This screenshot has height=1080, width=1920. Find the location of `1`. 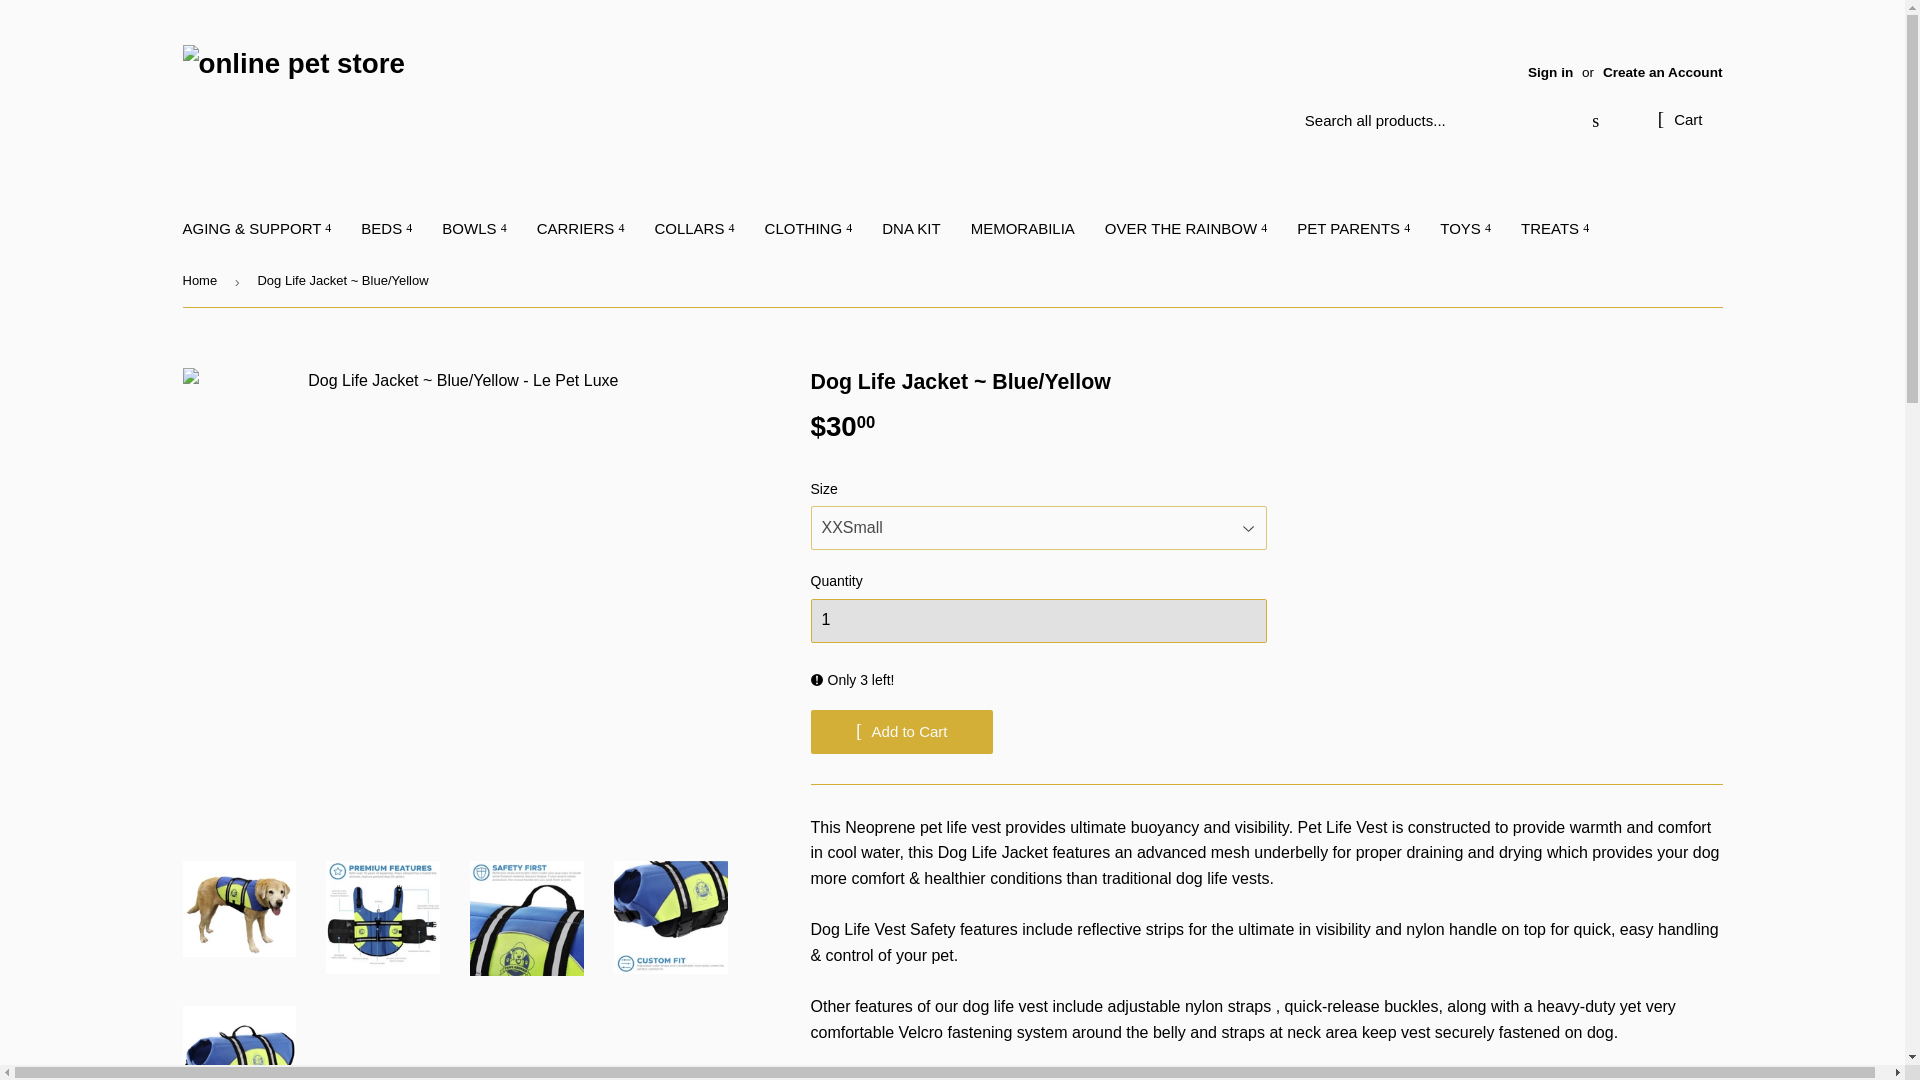

1 is located at coordinates (1038, 620).